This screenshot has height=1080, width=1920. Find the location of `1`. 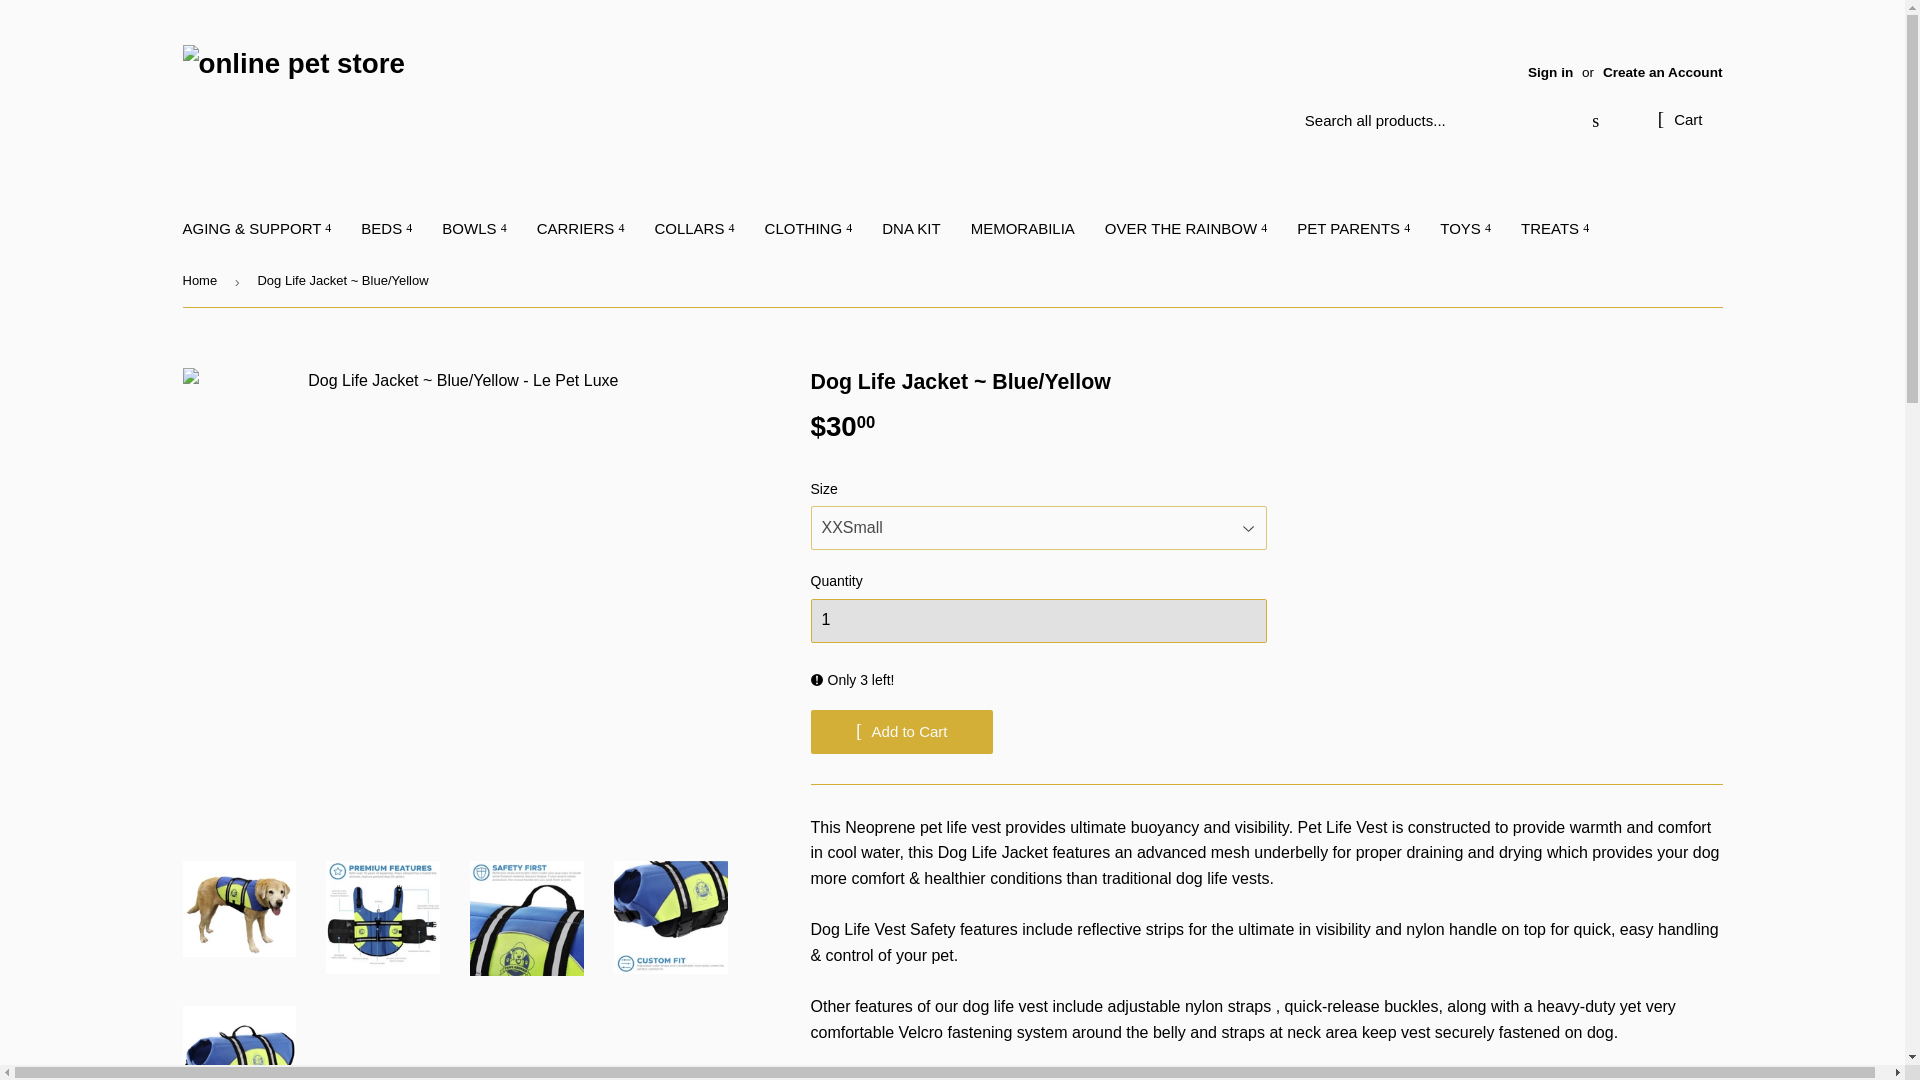

1 is located at coordinates (1038, 620).